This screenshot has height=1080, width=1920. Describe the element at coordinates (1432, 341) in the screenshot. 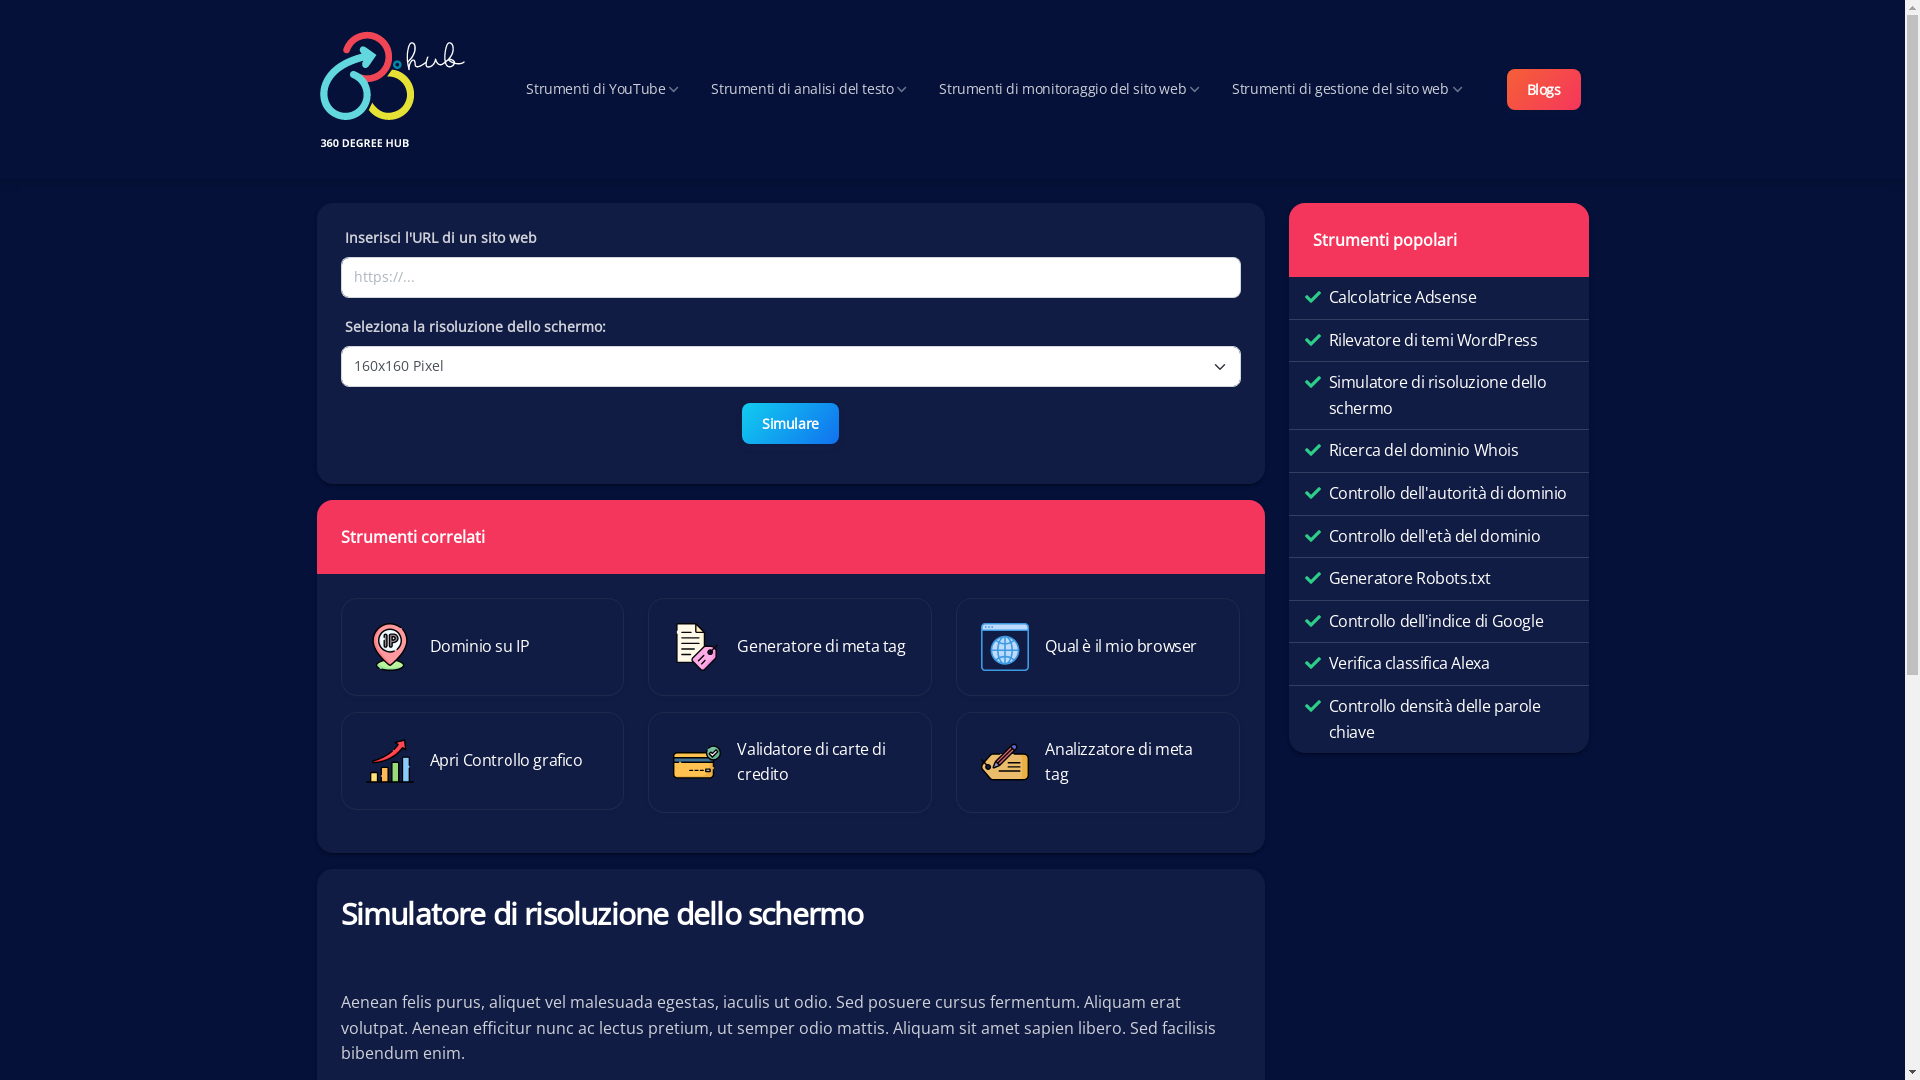

I see `Rilevatore di temi WordPress` at that location.